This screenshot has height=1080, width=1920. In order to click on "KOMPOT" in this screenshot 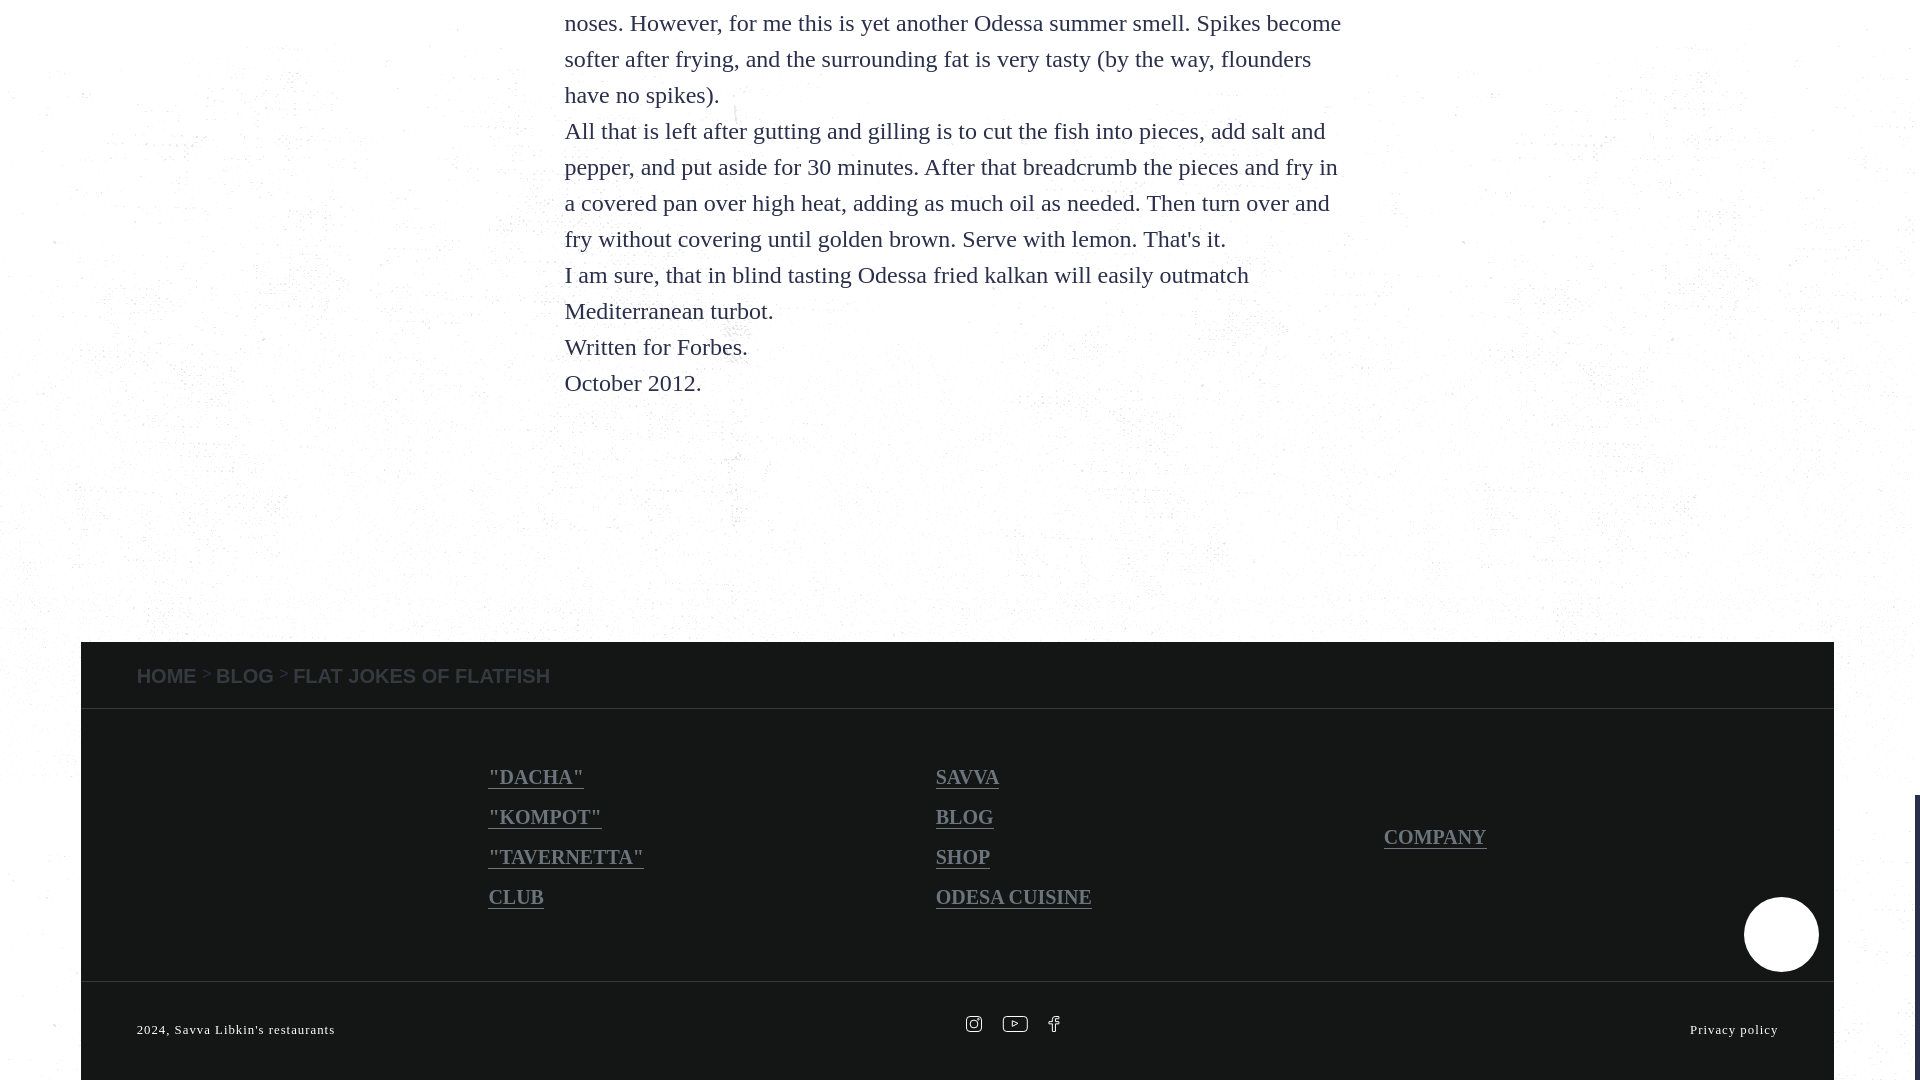, I will do `click(544, 817)`.